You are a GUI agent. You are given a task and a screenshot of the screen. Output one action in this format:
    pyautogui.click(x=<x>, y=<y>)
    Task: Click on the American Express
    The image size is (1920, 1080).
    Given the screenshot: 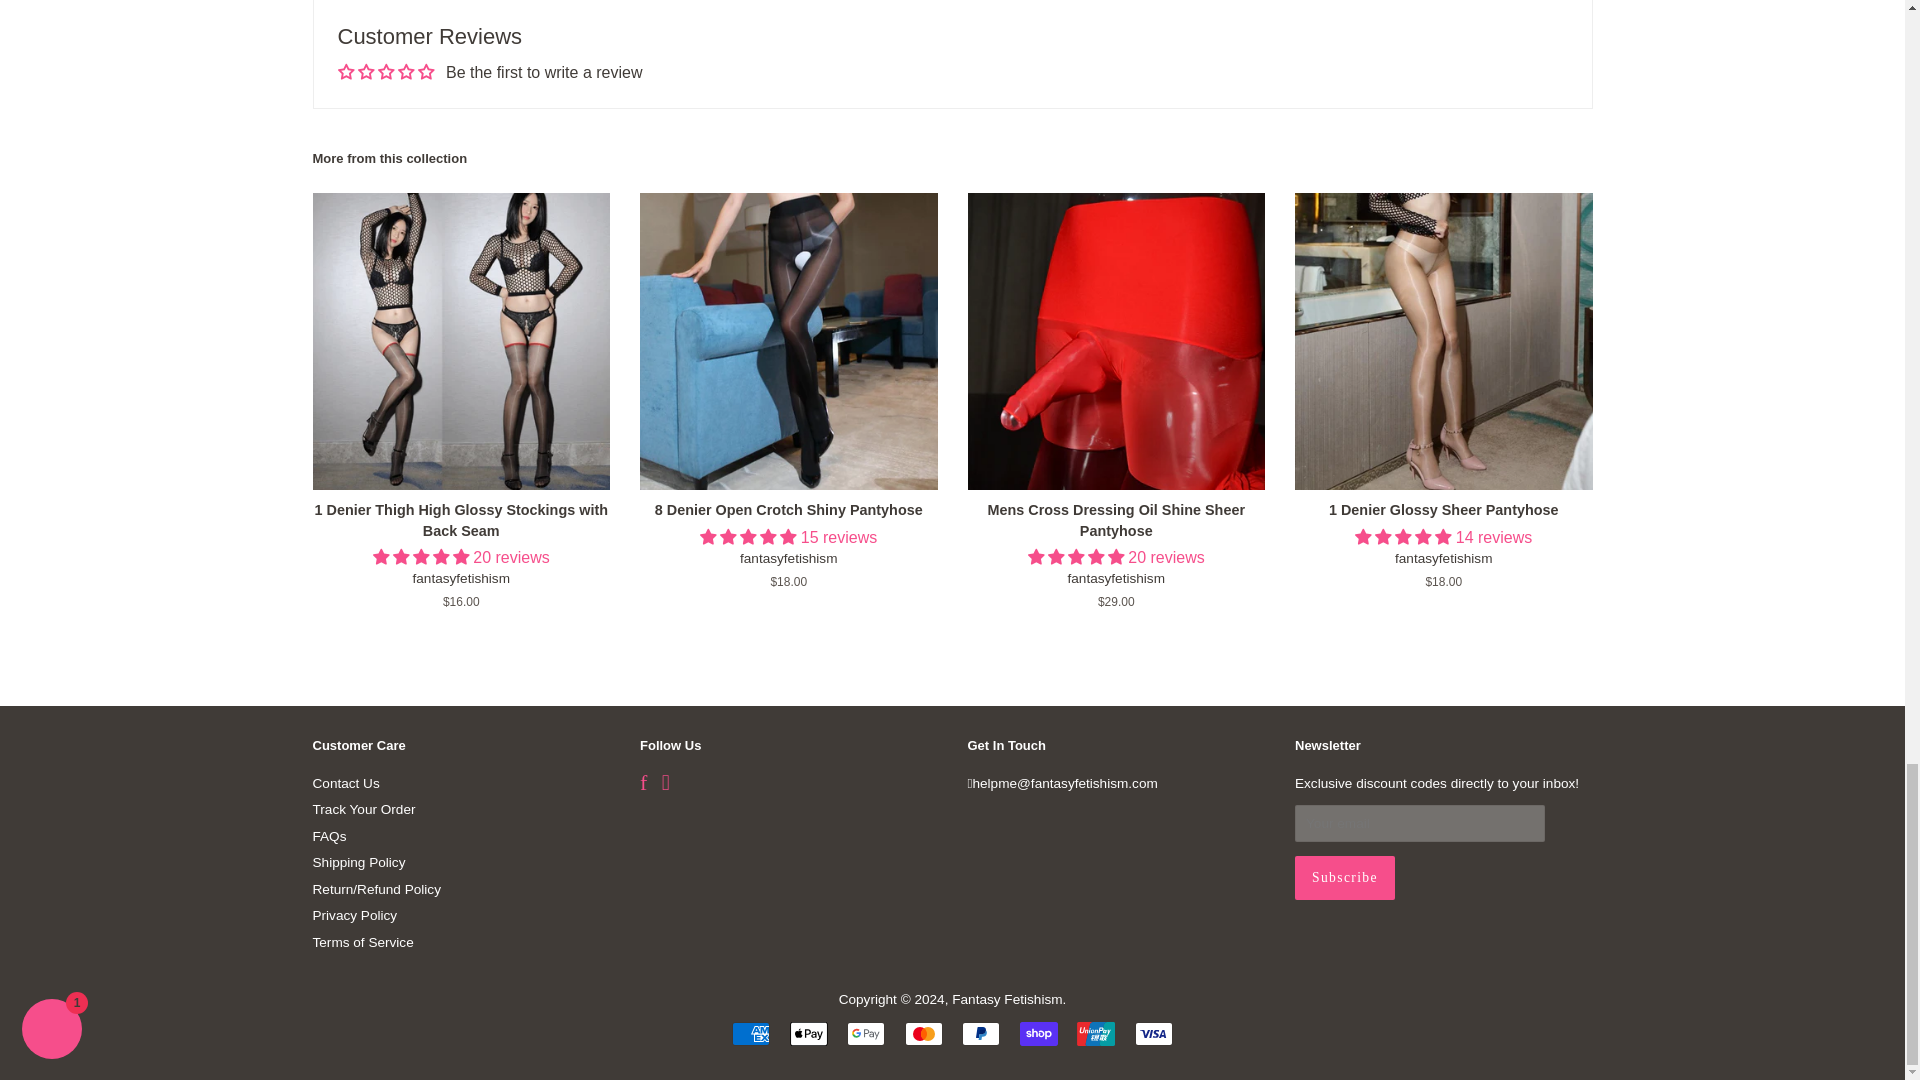 What is the action you would take?
    pyautogui.click(x=750, y=1034)
    